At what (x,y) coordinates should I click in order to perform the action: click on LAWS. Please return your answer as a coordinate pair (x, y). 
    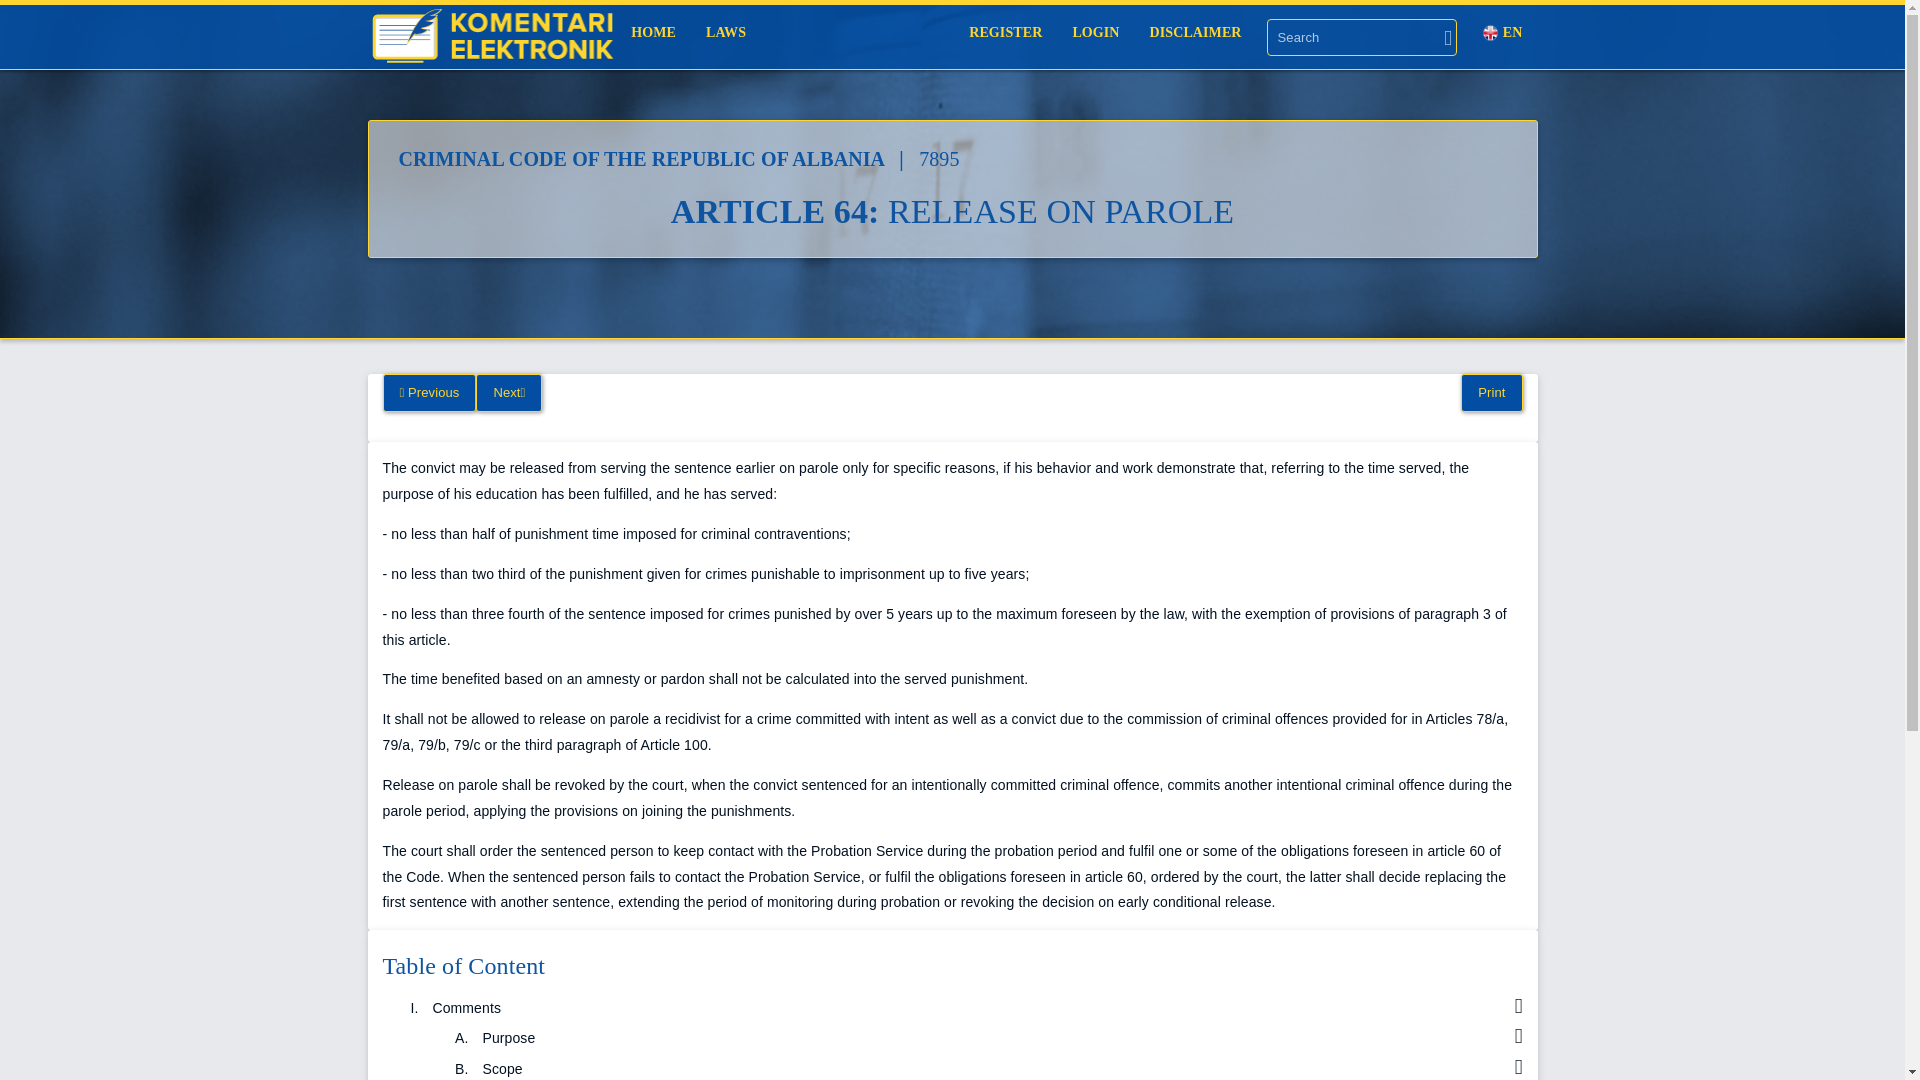
    Looking at the image, I should click on (726, 32).